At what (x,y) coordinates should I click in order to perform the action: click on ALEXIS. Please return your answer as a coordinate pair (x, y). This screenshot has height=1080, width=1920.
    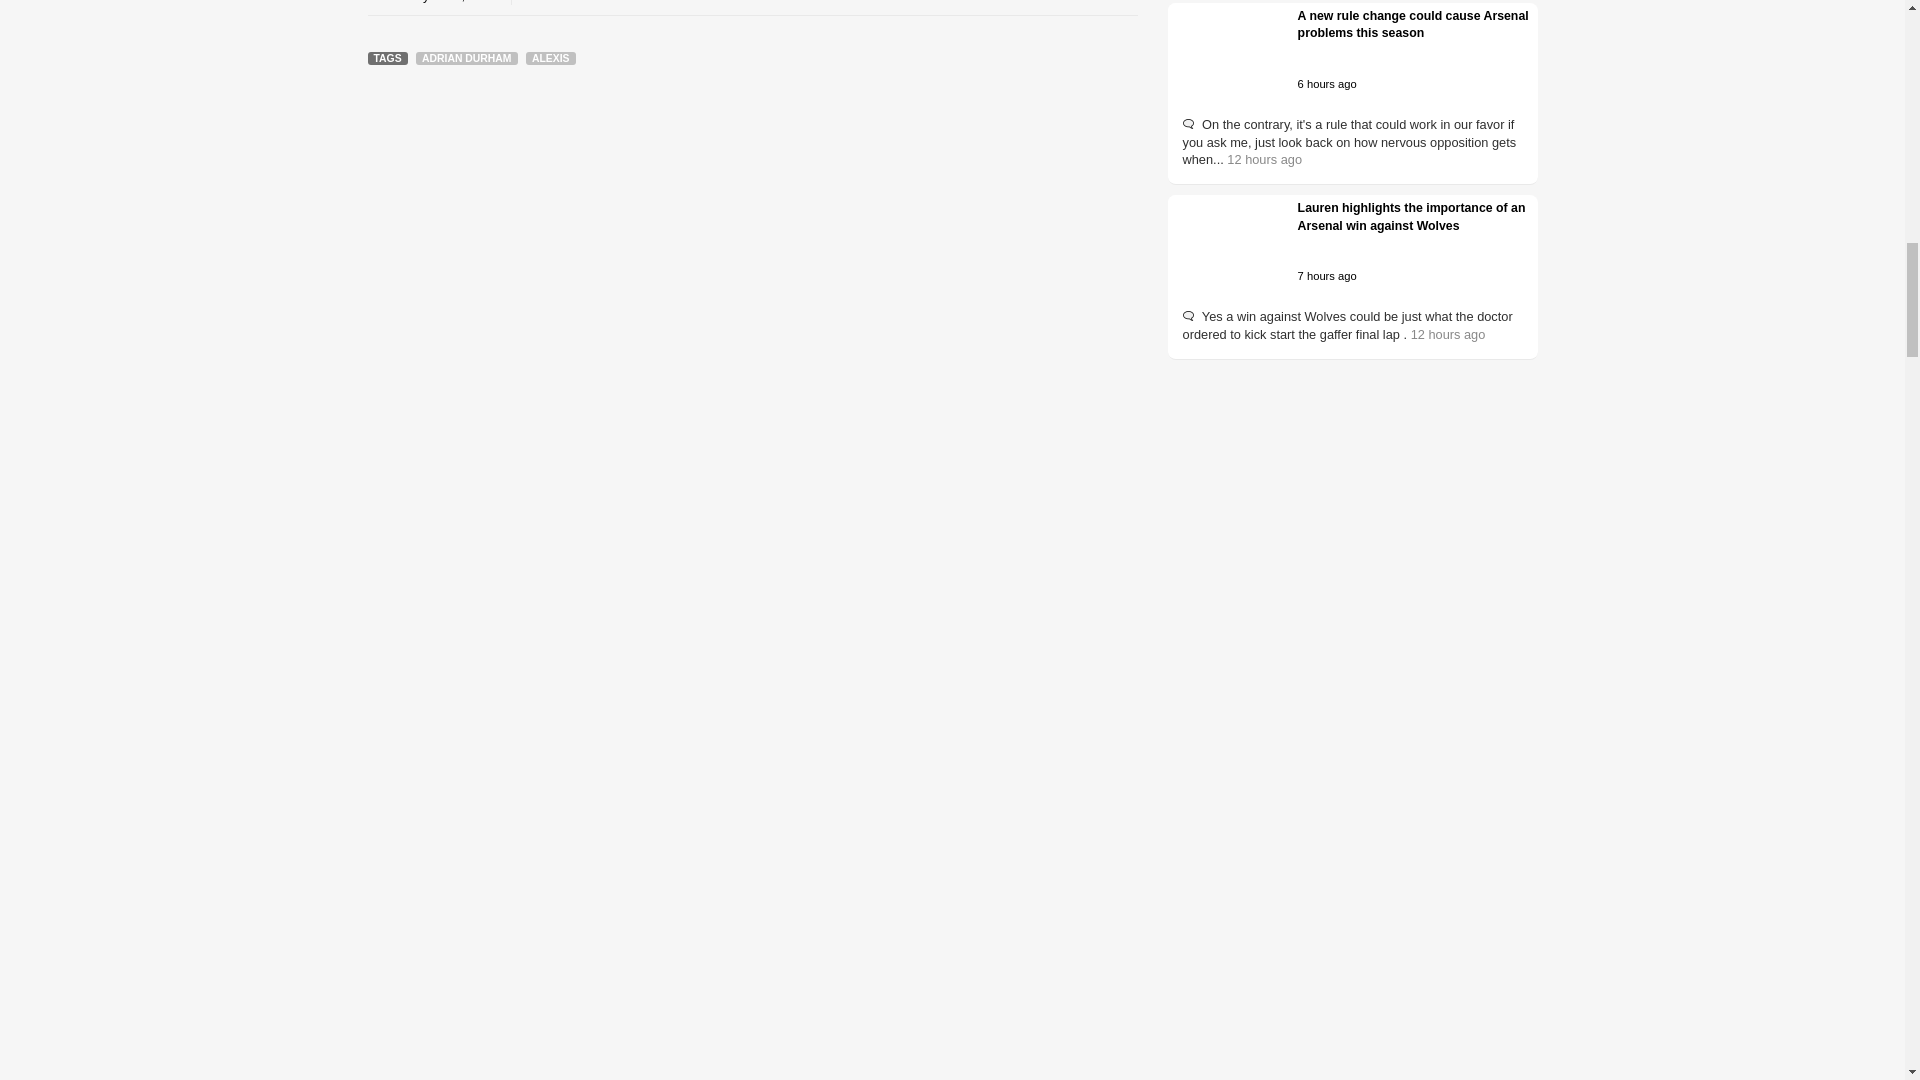
    Looking at the image, I should click on (551, 58).